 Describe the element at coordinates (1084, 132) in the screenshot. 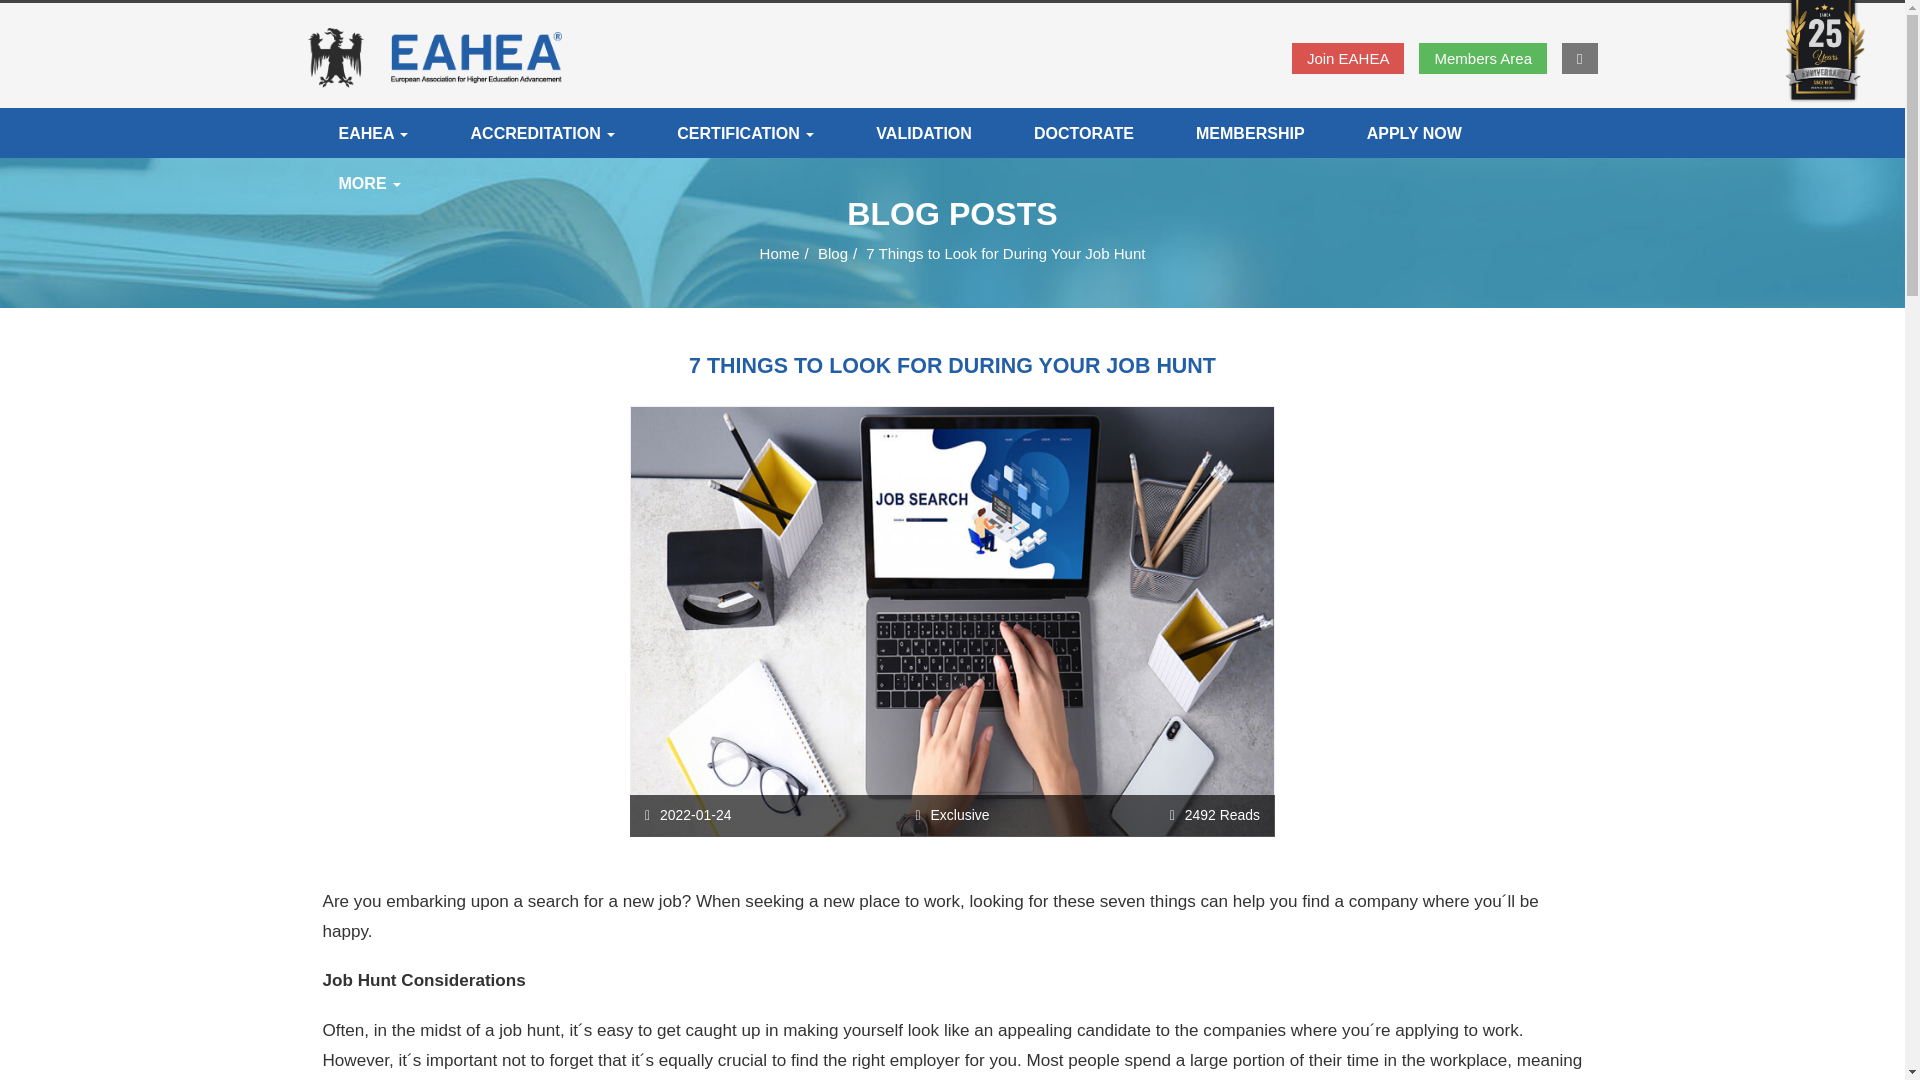

I see `DOCTORATE` at that location.